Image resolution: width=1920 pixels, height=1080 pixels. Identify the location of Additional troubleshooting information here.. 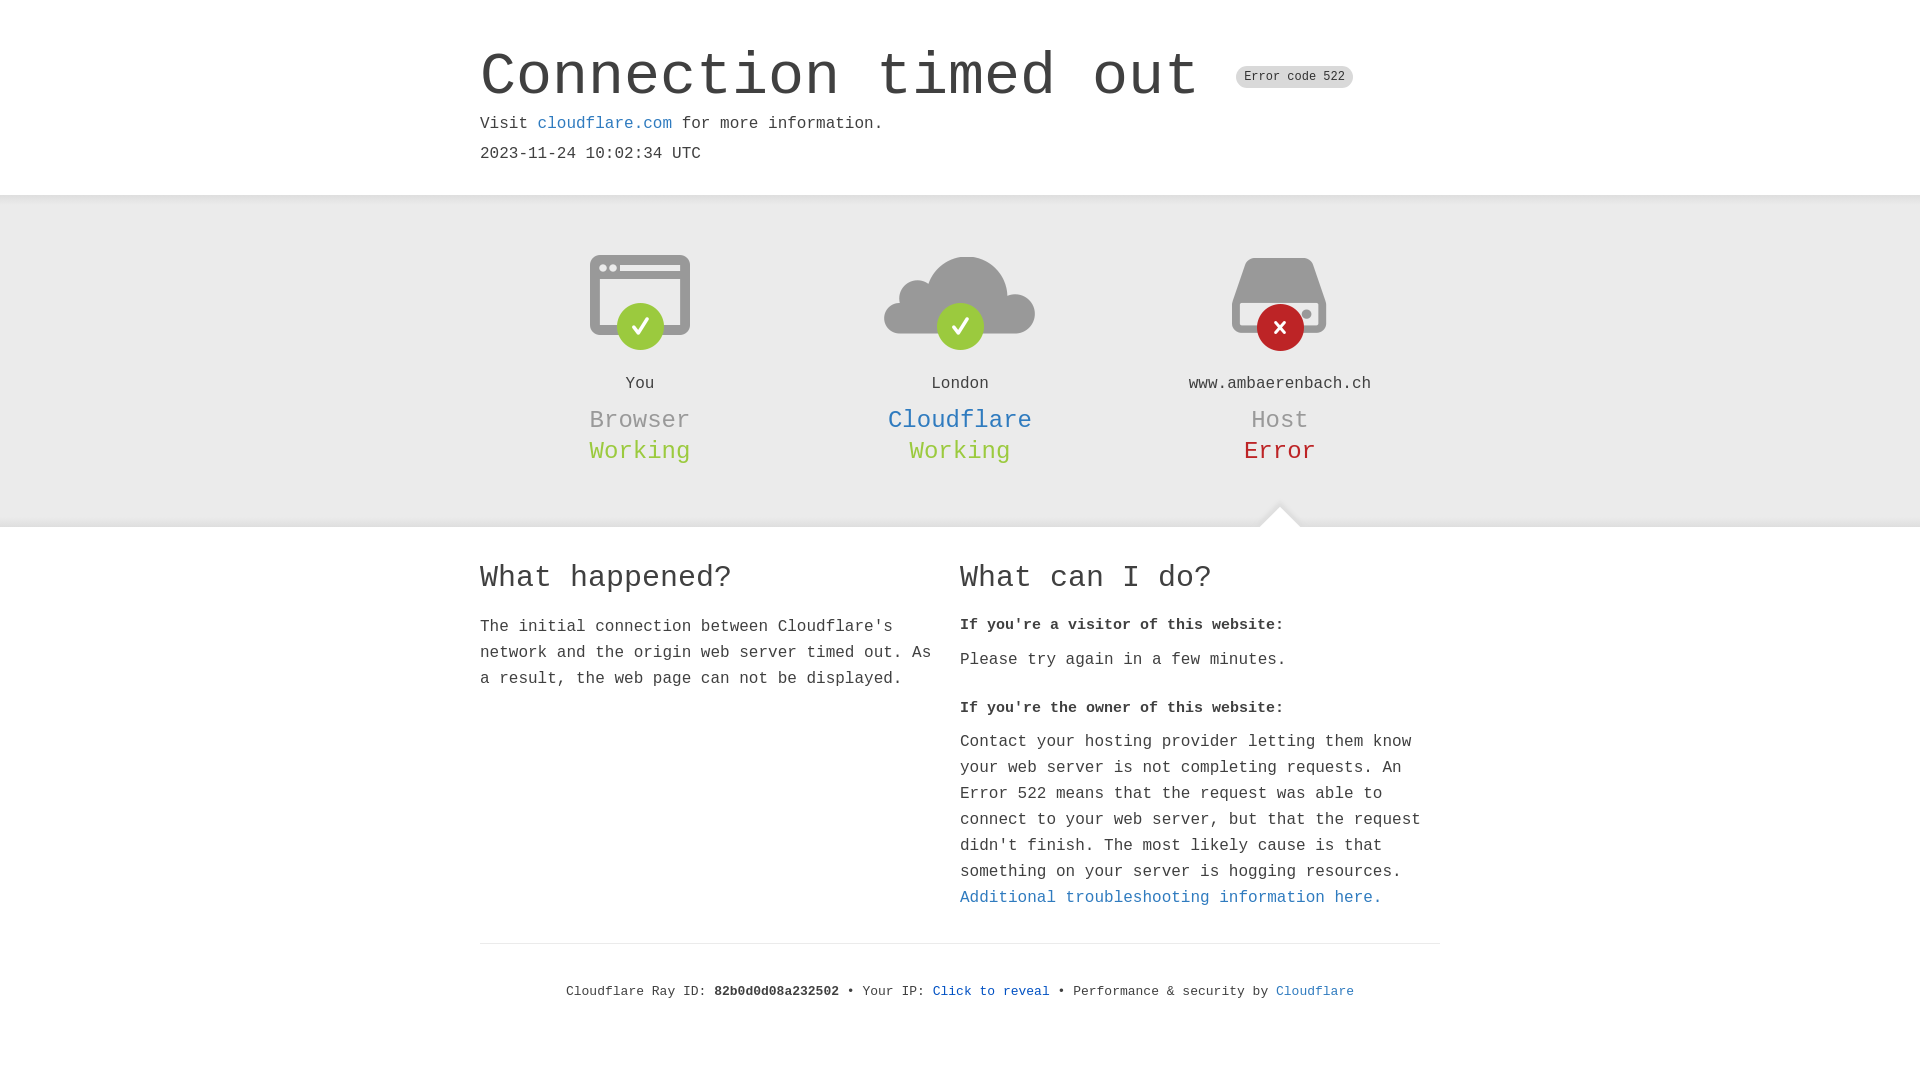
(1171, 898).